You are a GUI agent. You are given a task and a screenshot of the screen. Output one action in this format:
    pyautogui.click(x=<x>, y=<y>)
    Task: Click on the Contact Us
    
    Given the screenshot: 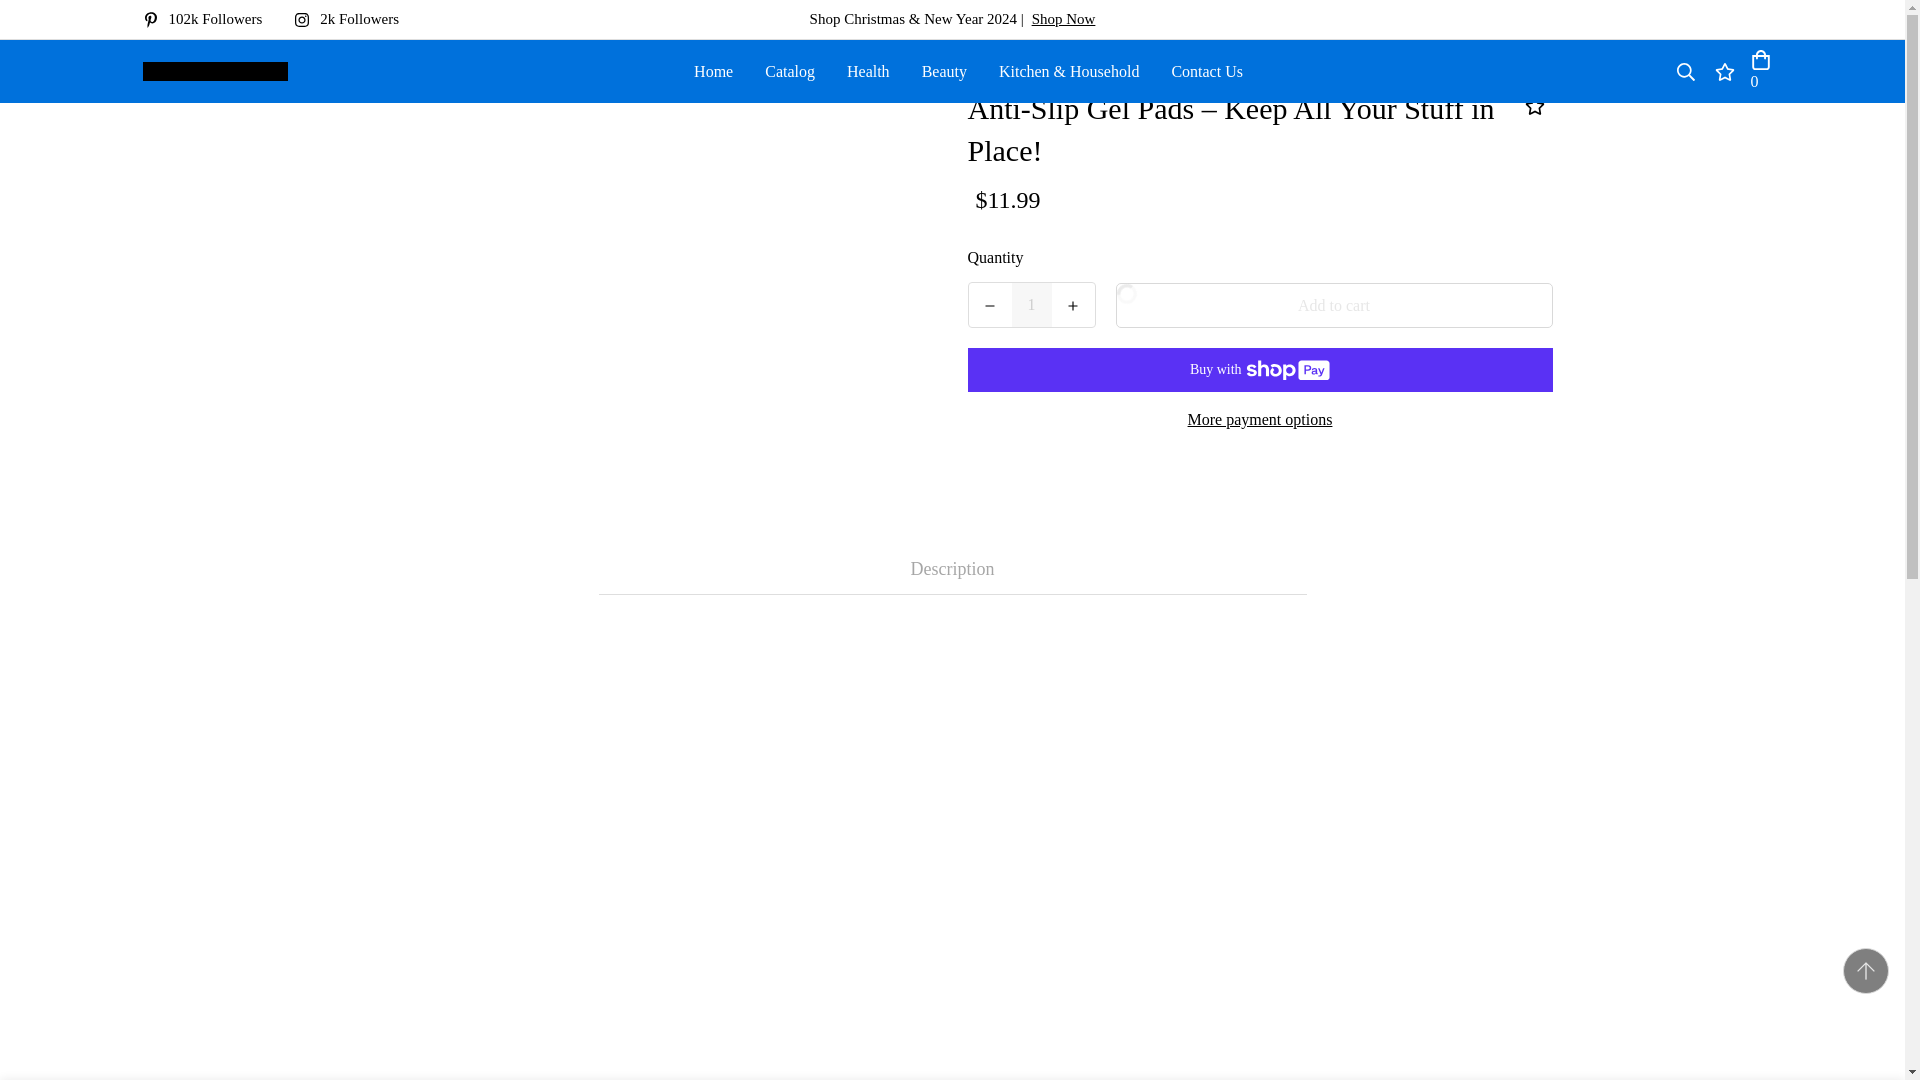 What is the action you would take?
    pyautogui.click(x=1207, y=70)
    